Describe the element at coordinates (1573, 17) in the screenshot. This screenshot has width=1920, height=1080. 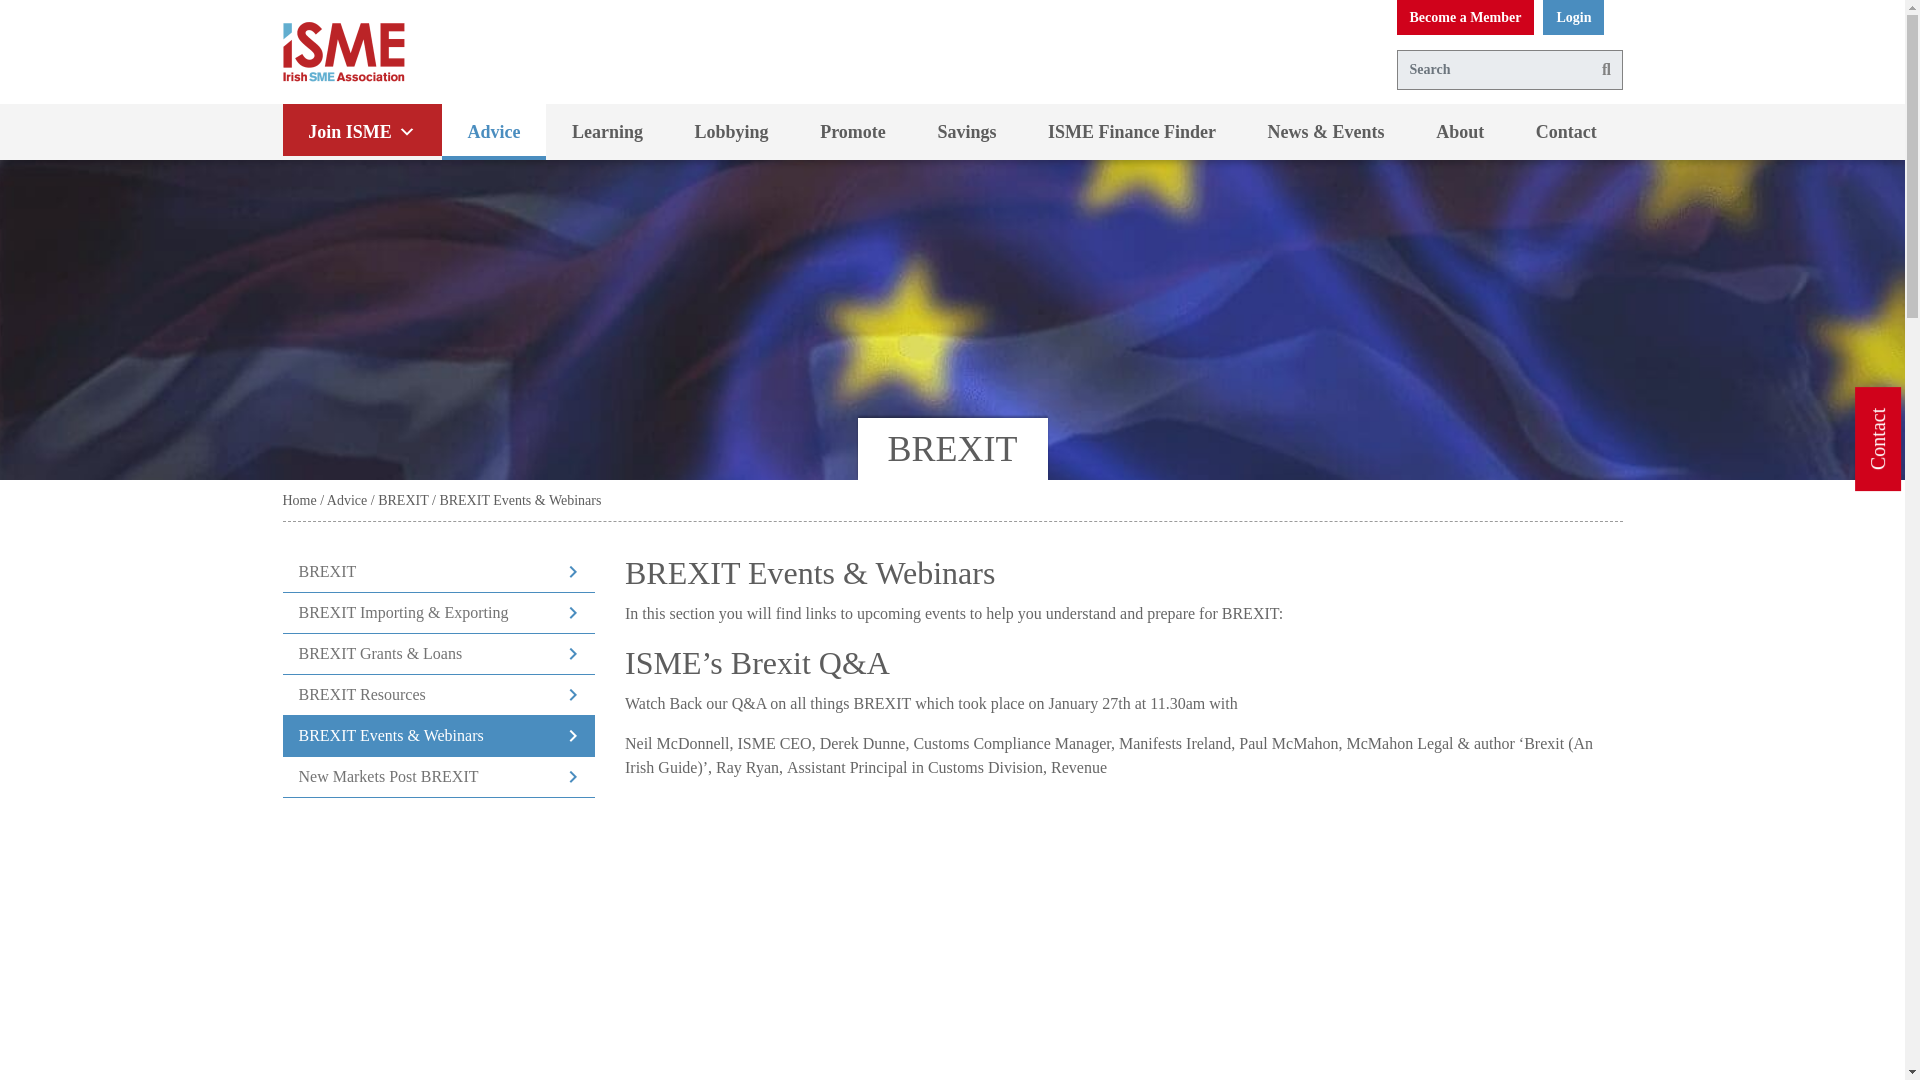
I see `Login` at that location.